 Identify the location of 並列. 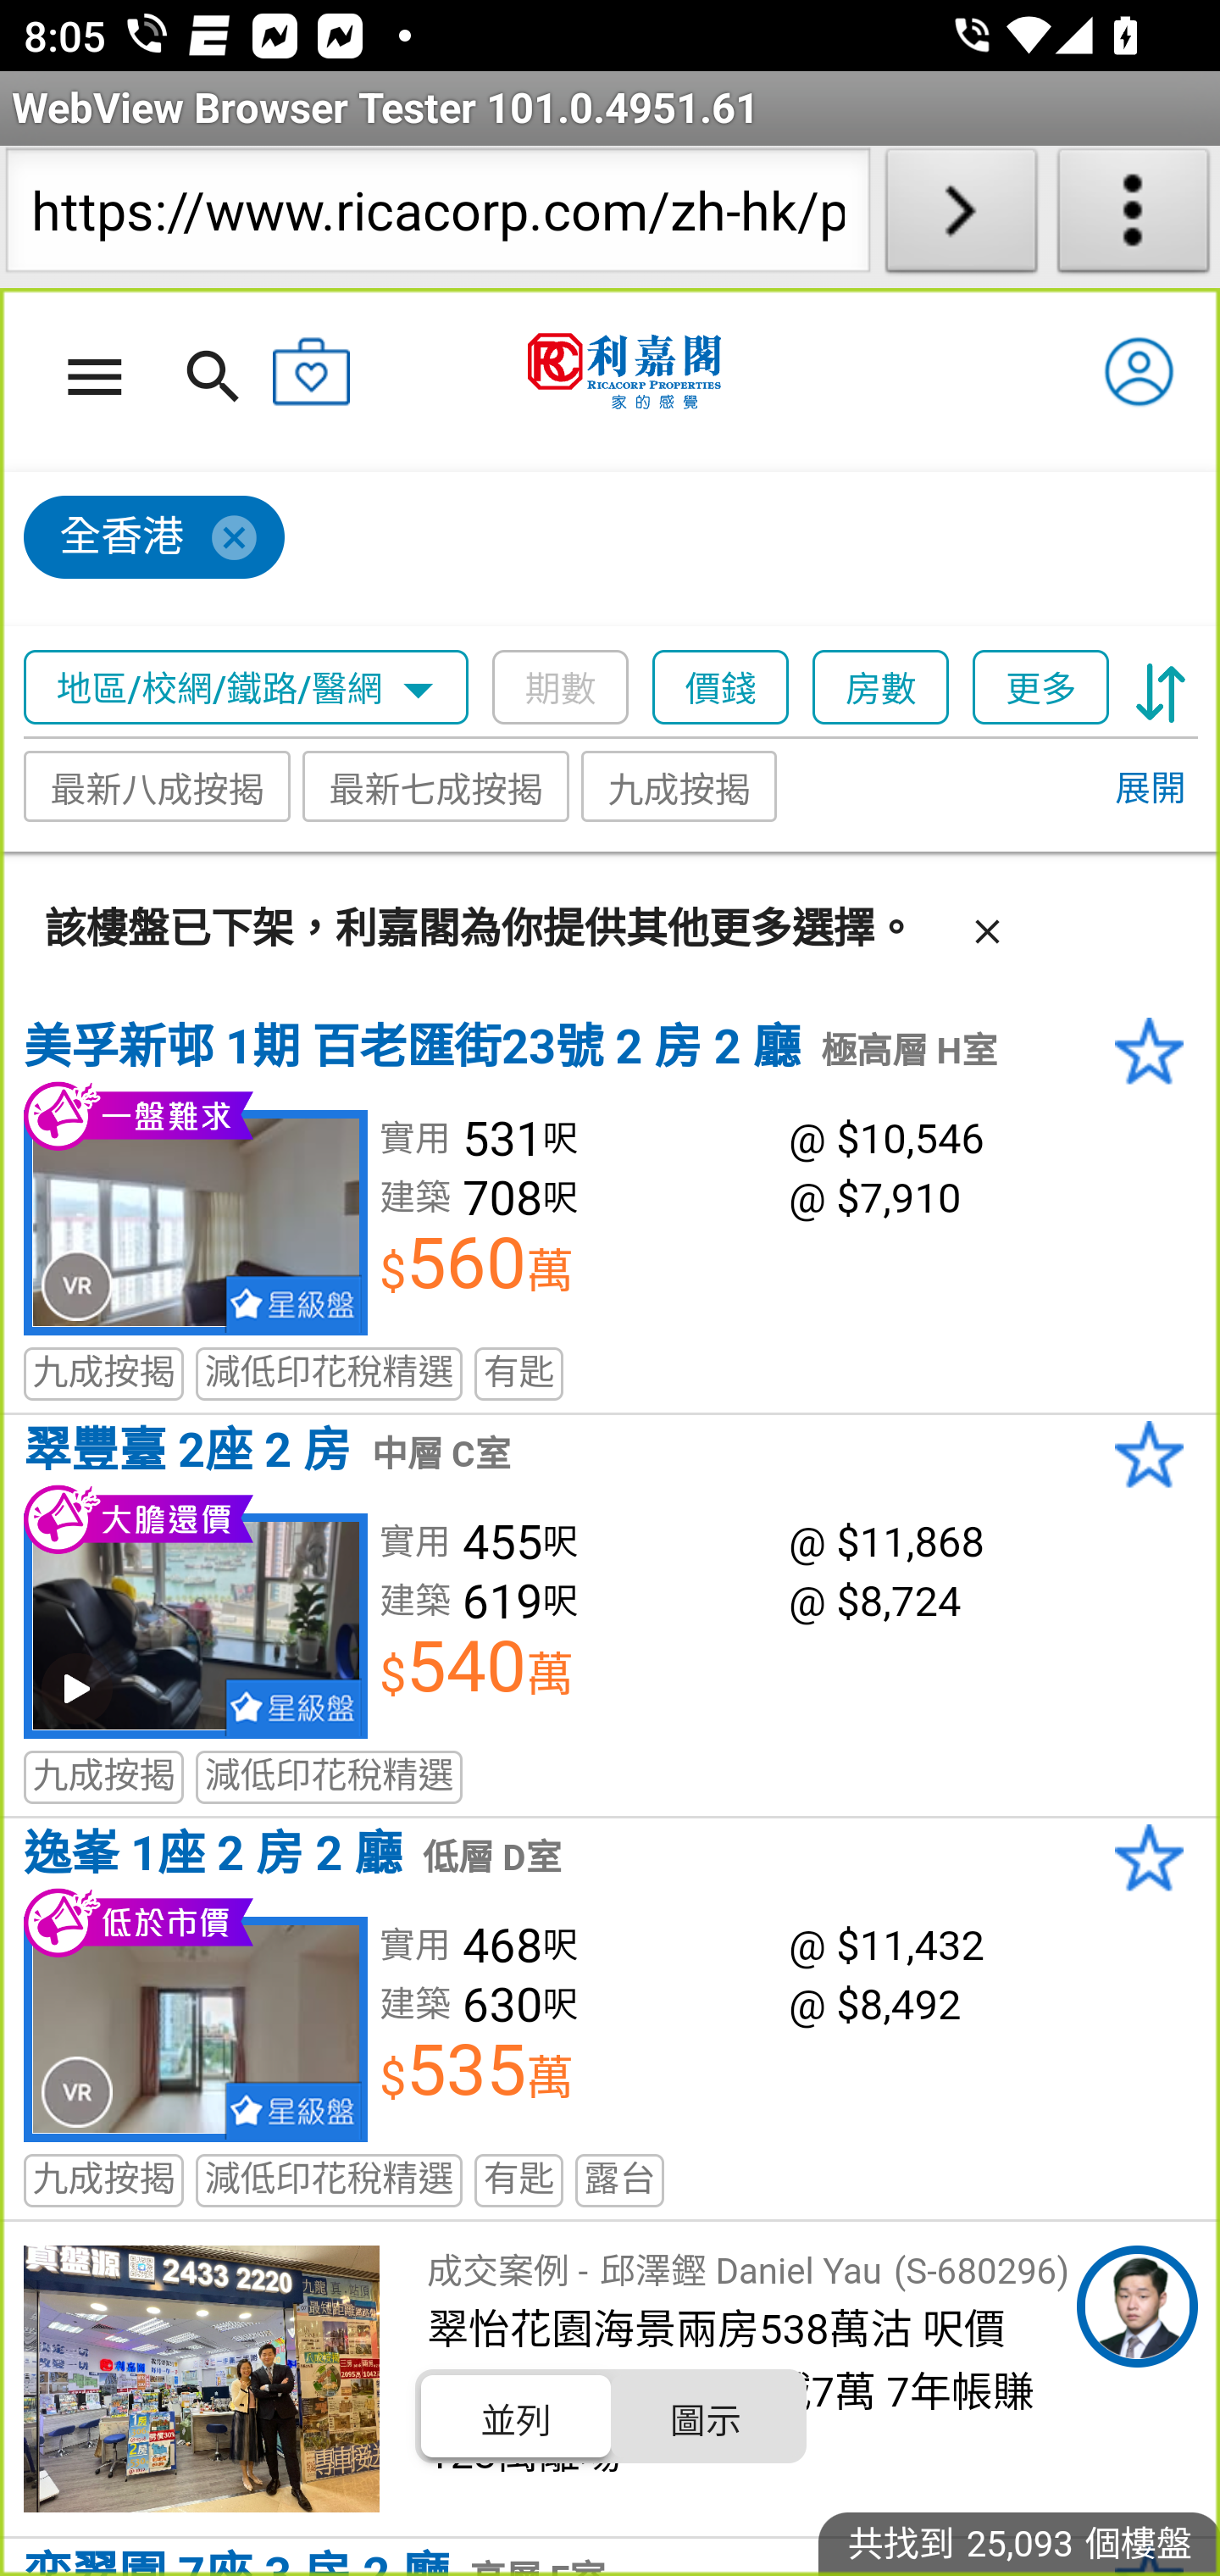
(517, 2416).